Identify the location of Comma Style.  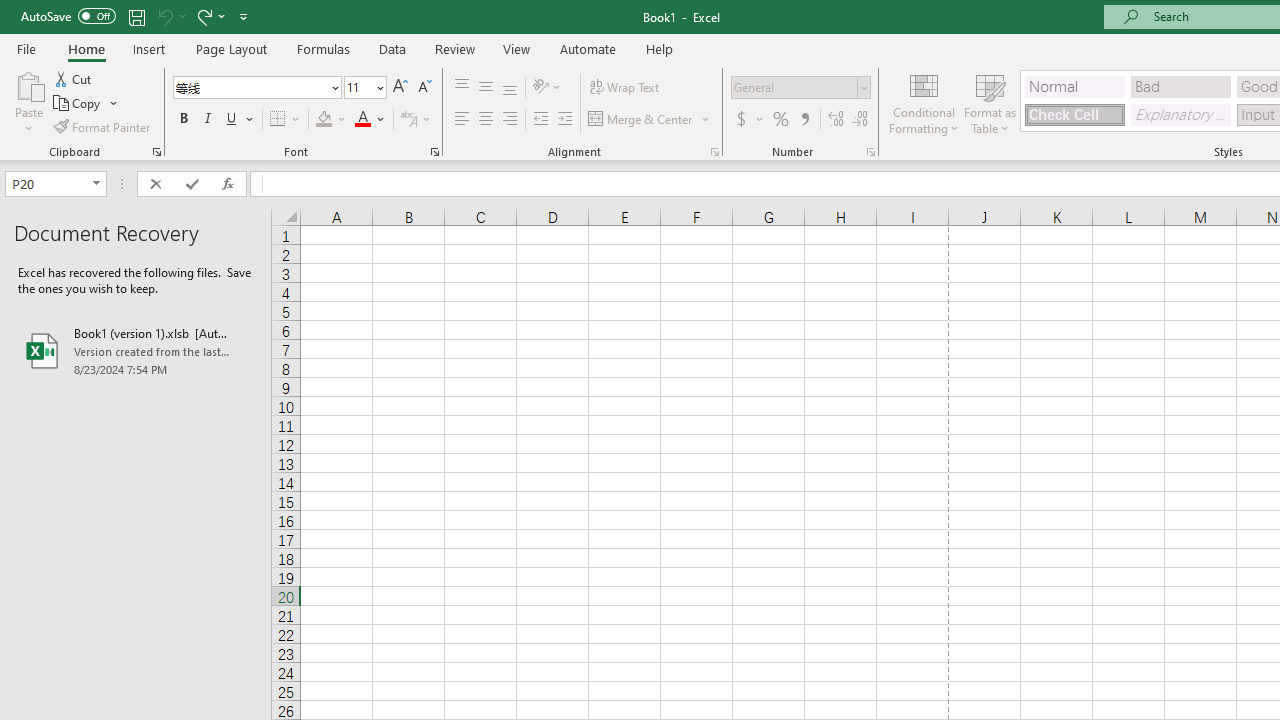
(804, 120).